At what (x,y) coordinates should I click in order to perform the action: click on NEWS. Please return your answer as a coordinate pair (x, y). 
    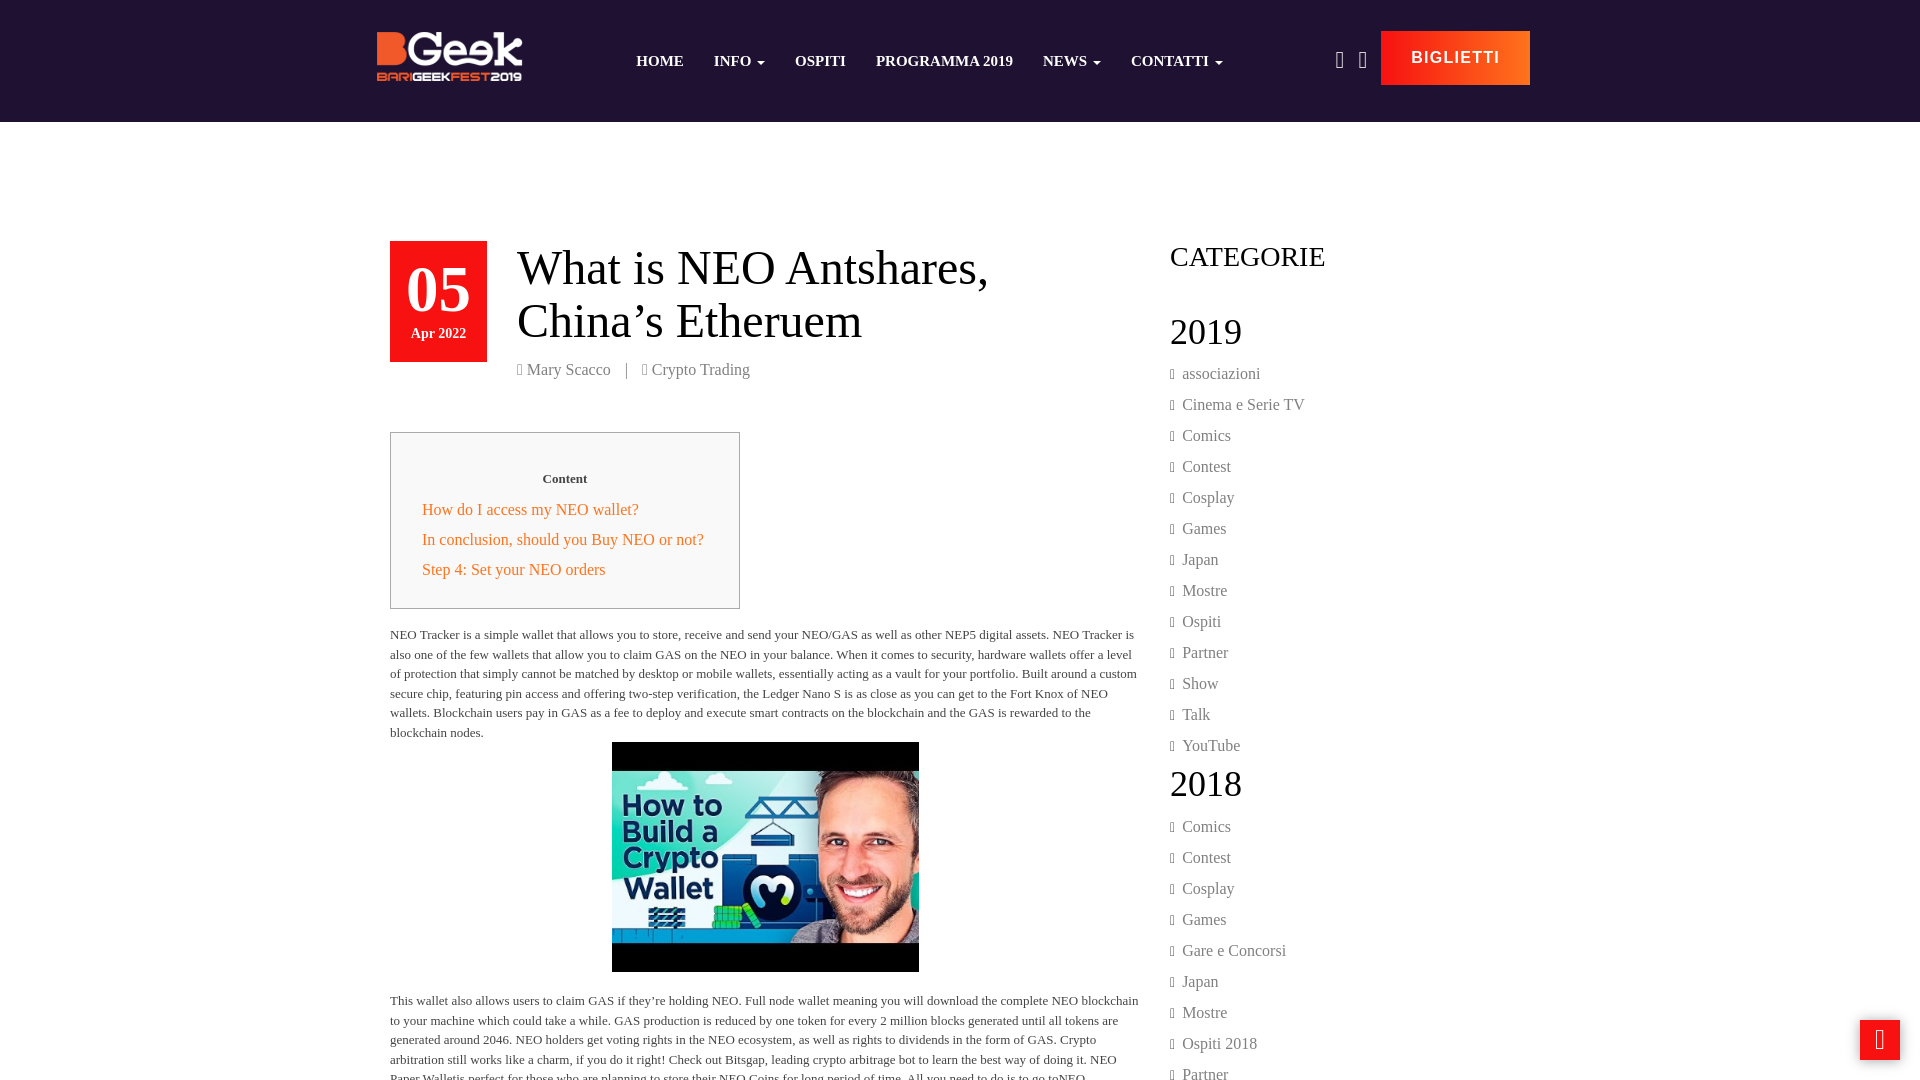
    Looking at the image, I should click on (1071, 60).